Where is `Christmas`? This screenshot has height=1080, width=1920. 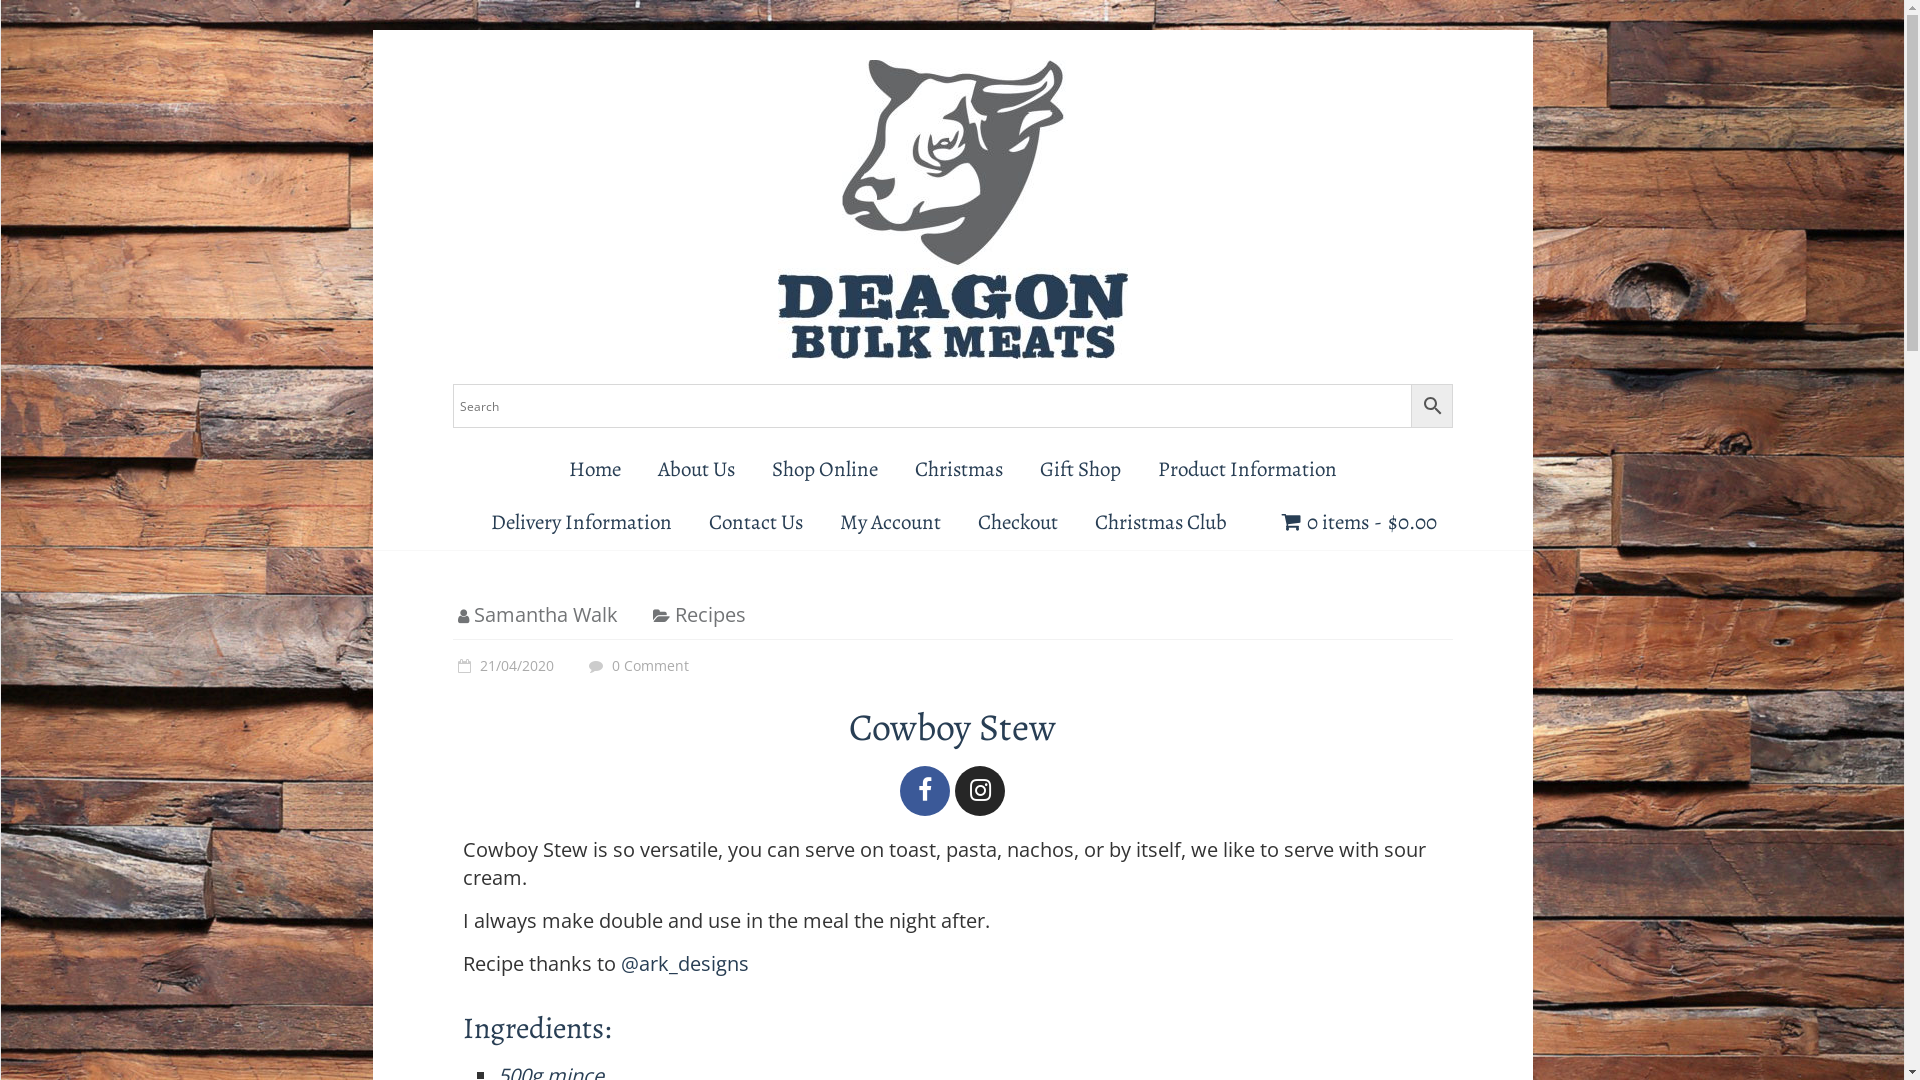
Christmas is located at coordinates (958, 470).